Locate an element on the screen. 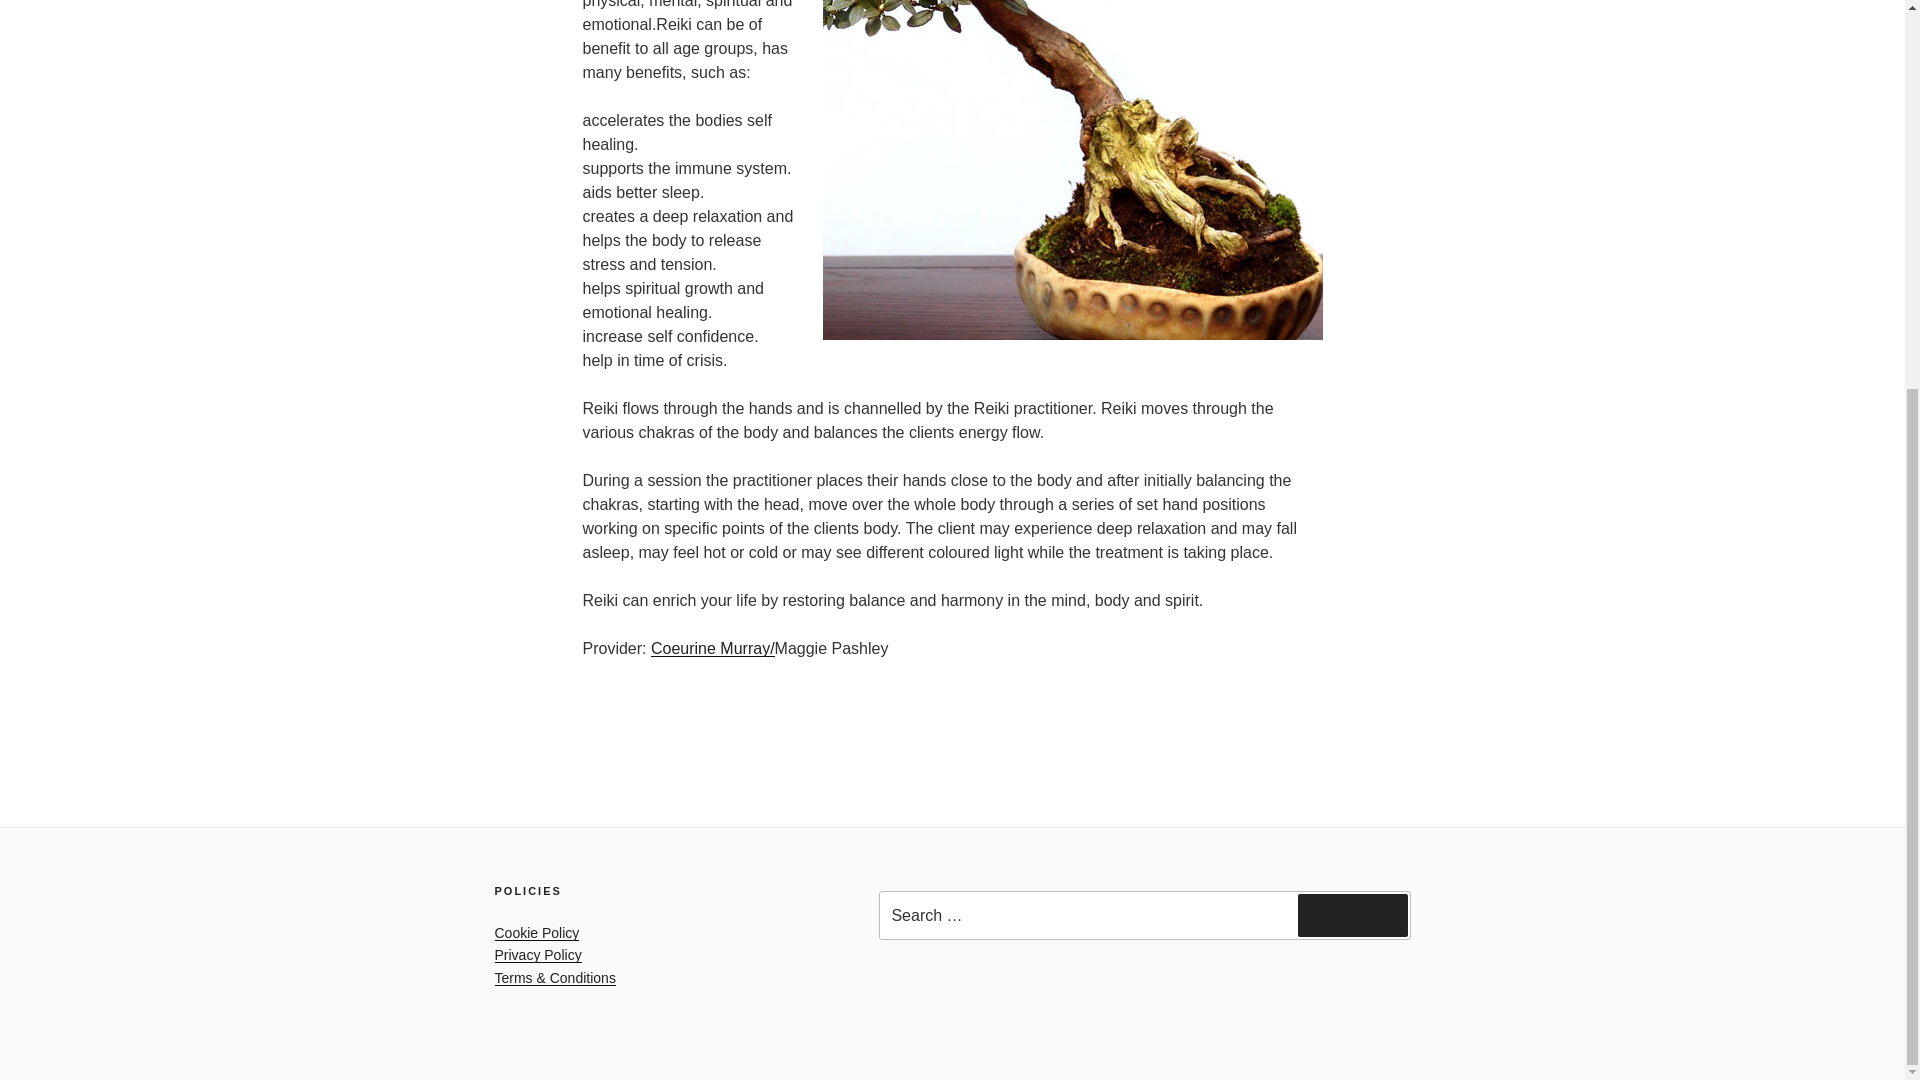 The image size is (1920, 1080). Search is located at coordinates (1352, 915).